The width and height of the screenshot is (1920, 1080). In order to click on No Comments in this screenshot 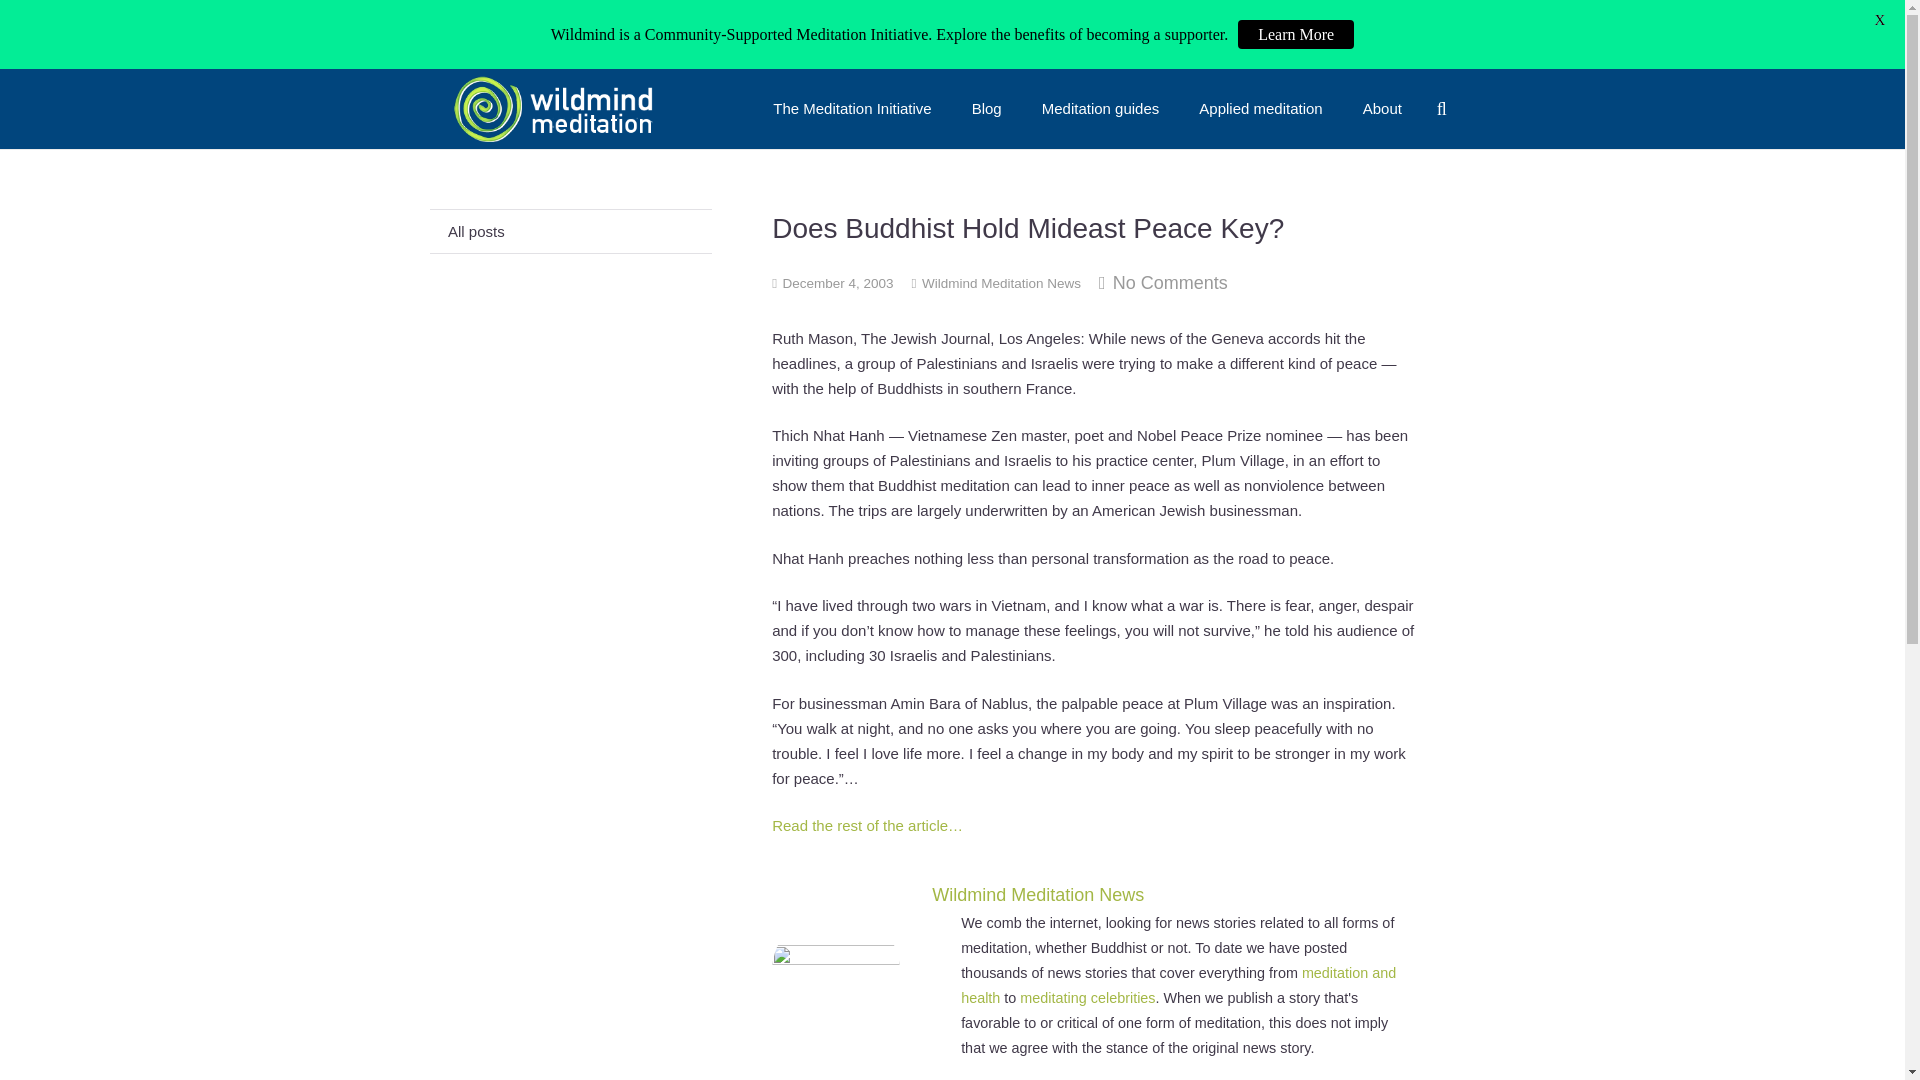, I will do `click(1170, 282)`.